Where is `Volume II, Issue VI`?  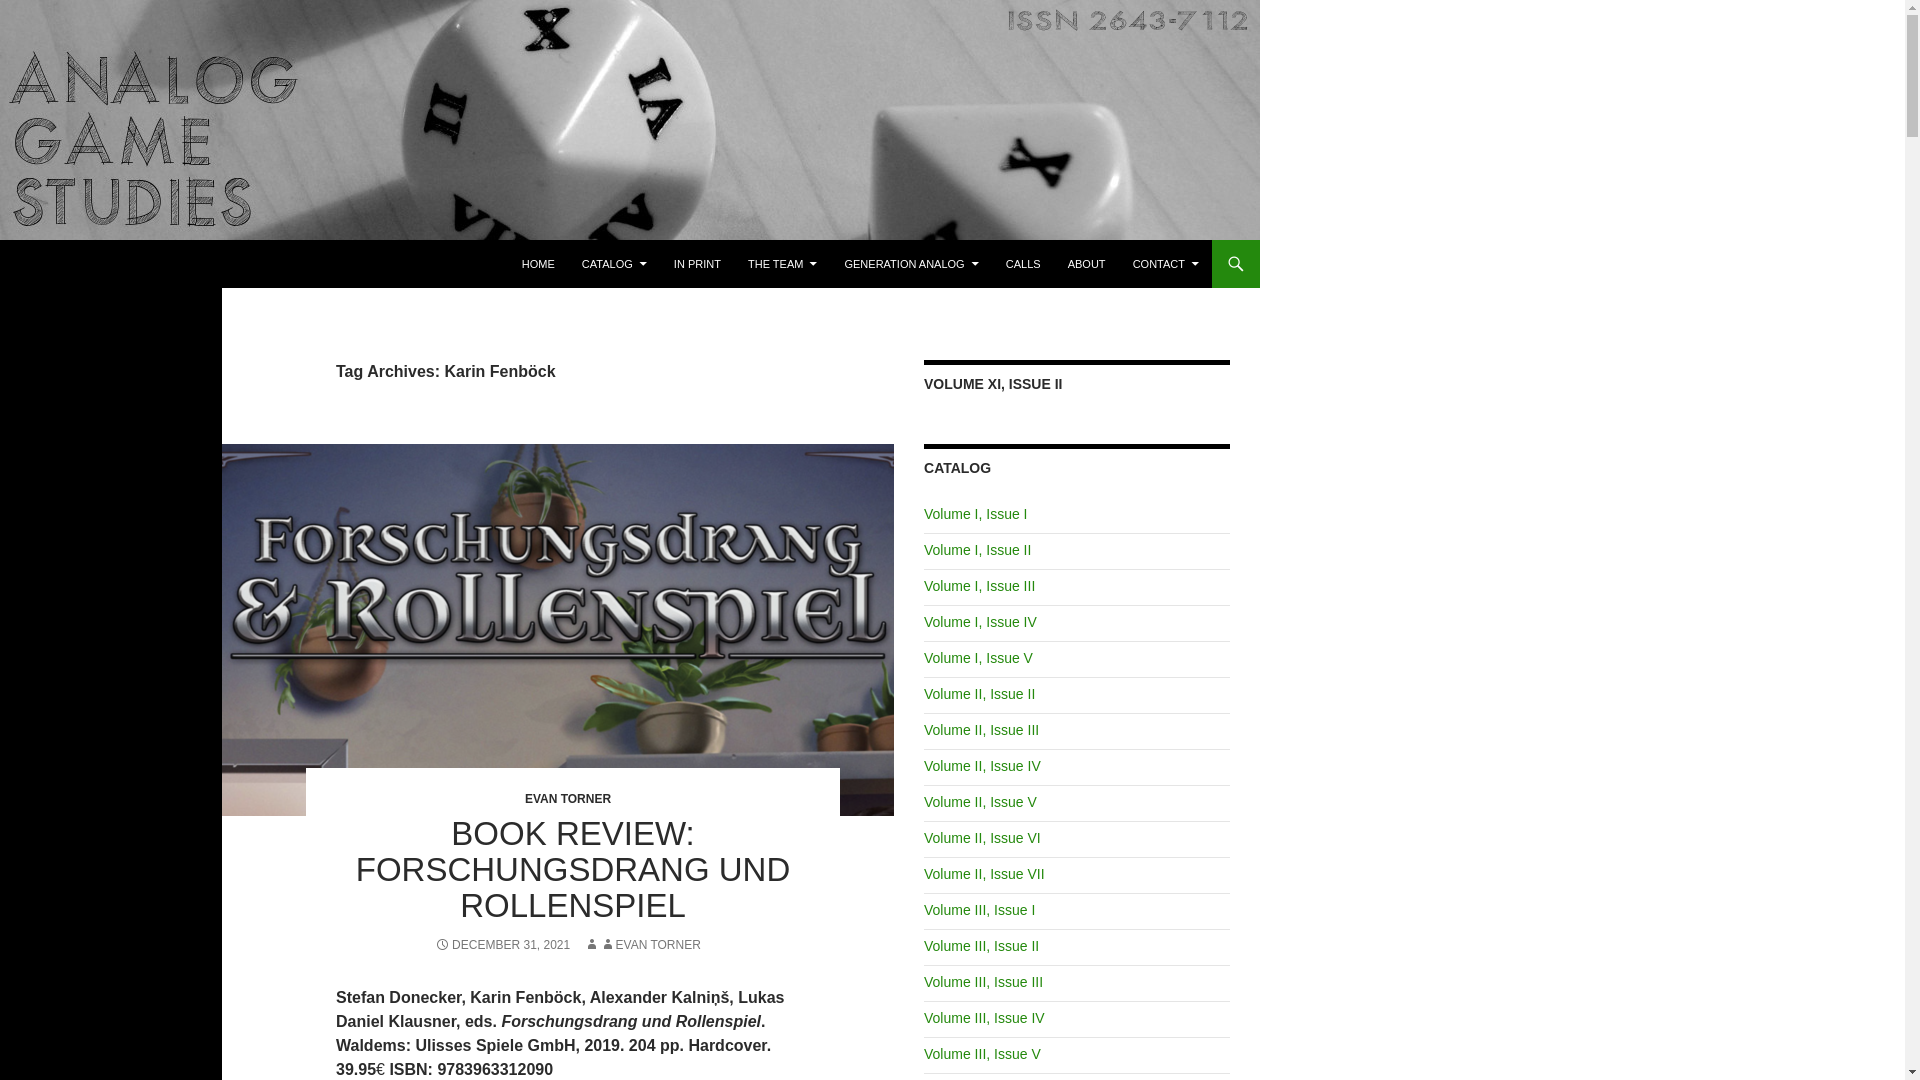
Volume II, Issue VI is located at coordinates (982, 838).